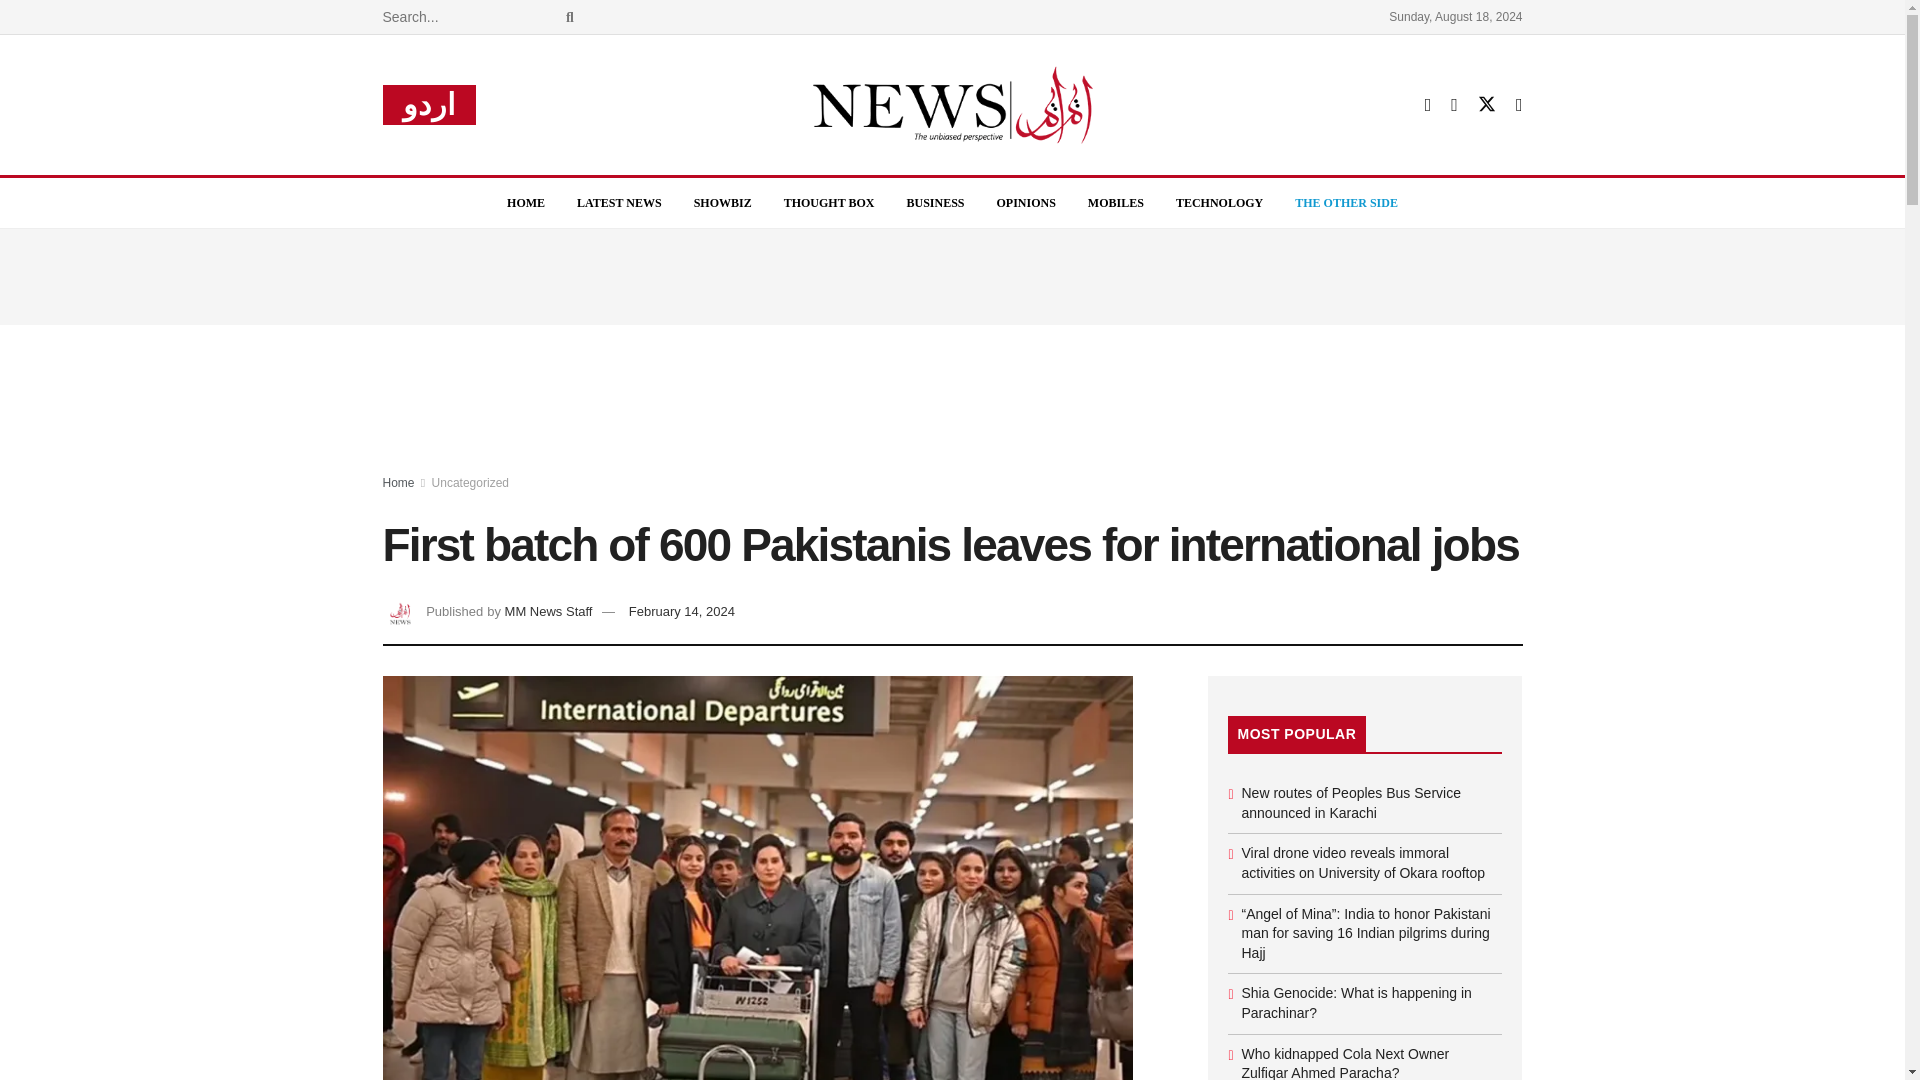 Image resolution: width=1920 pixels, height=1080 pixels. Describe the element at coordinates (1115, 202) in the screenshot. I see `MOBILES` at that location.